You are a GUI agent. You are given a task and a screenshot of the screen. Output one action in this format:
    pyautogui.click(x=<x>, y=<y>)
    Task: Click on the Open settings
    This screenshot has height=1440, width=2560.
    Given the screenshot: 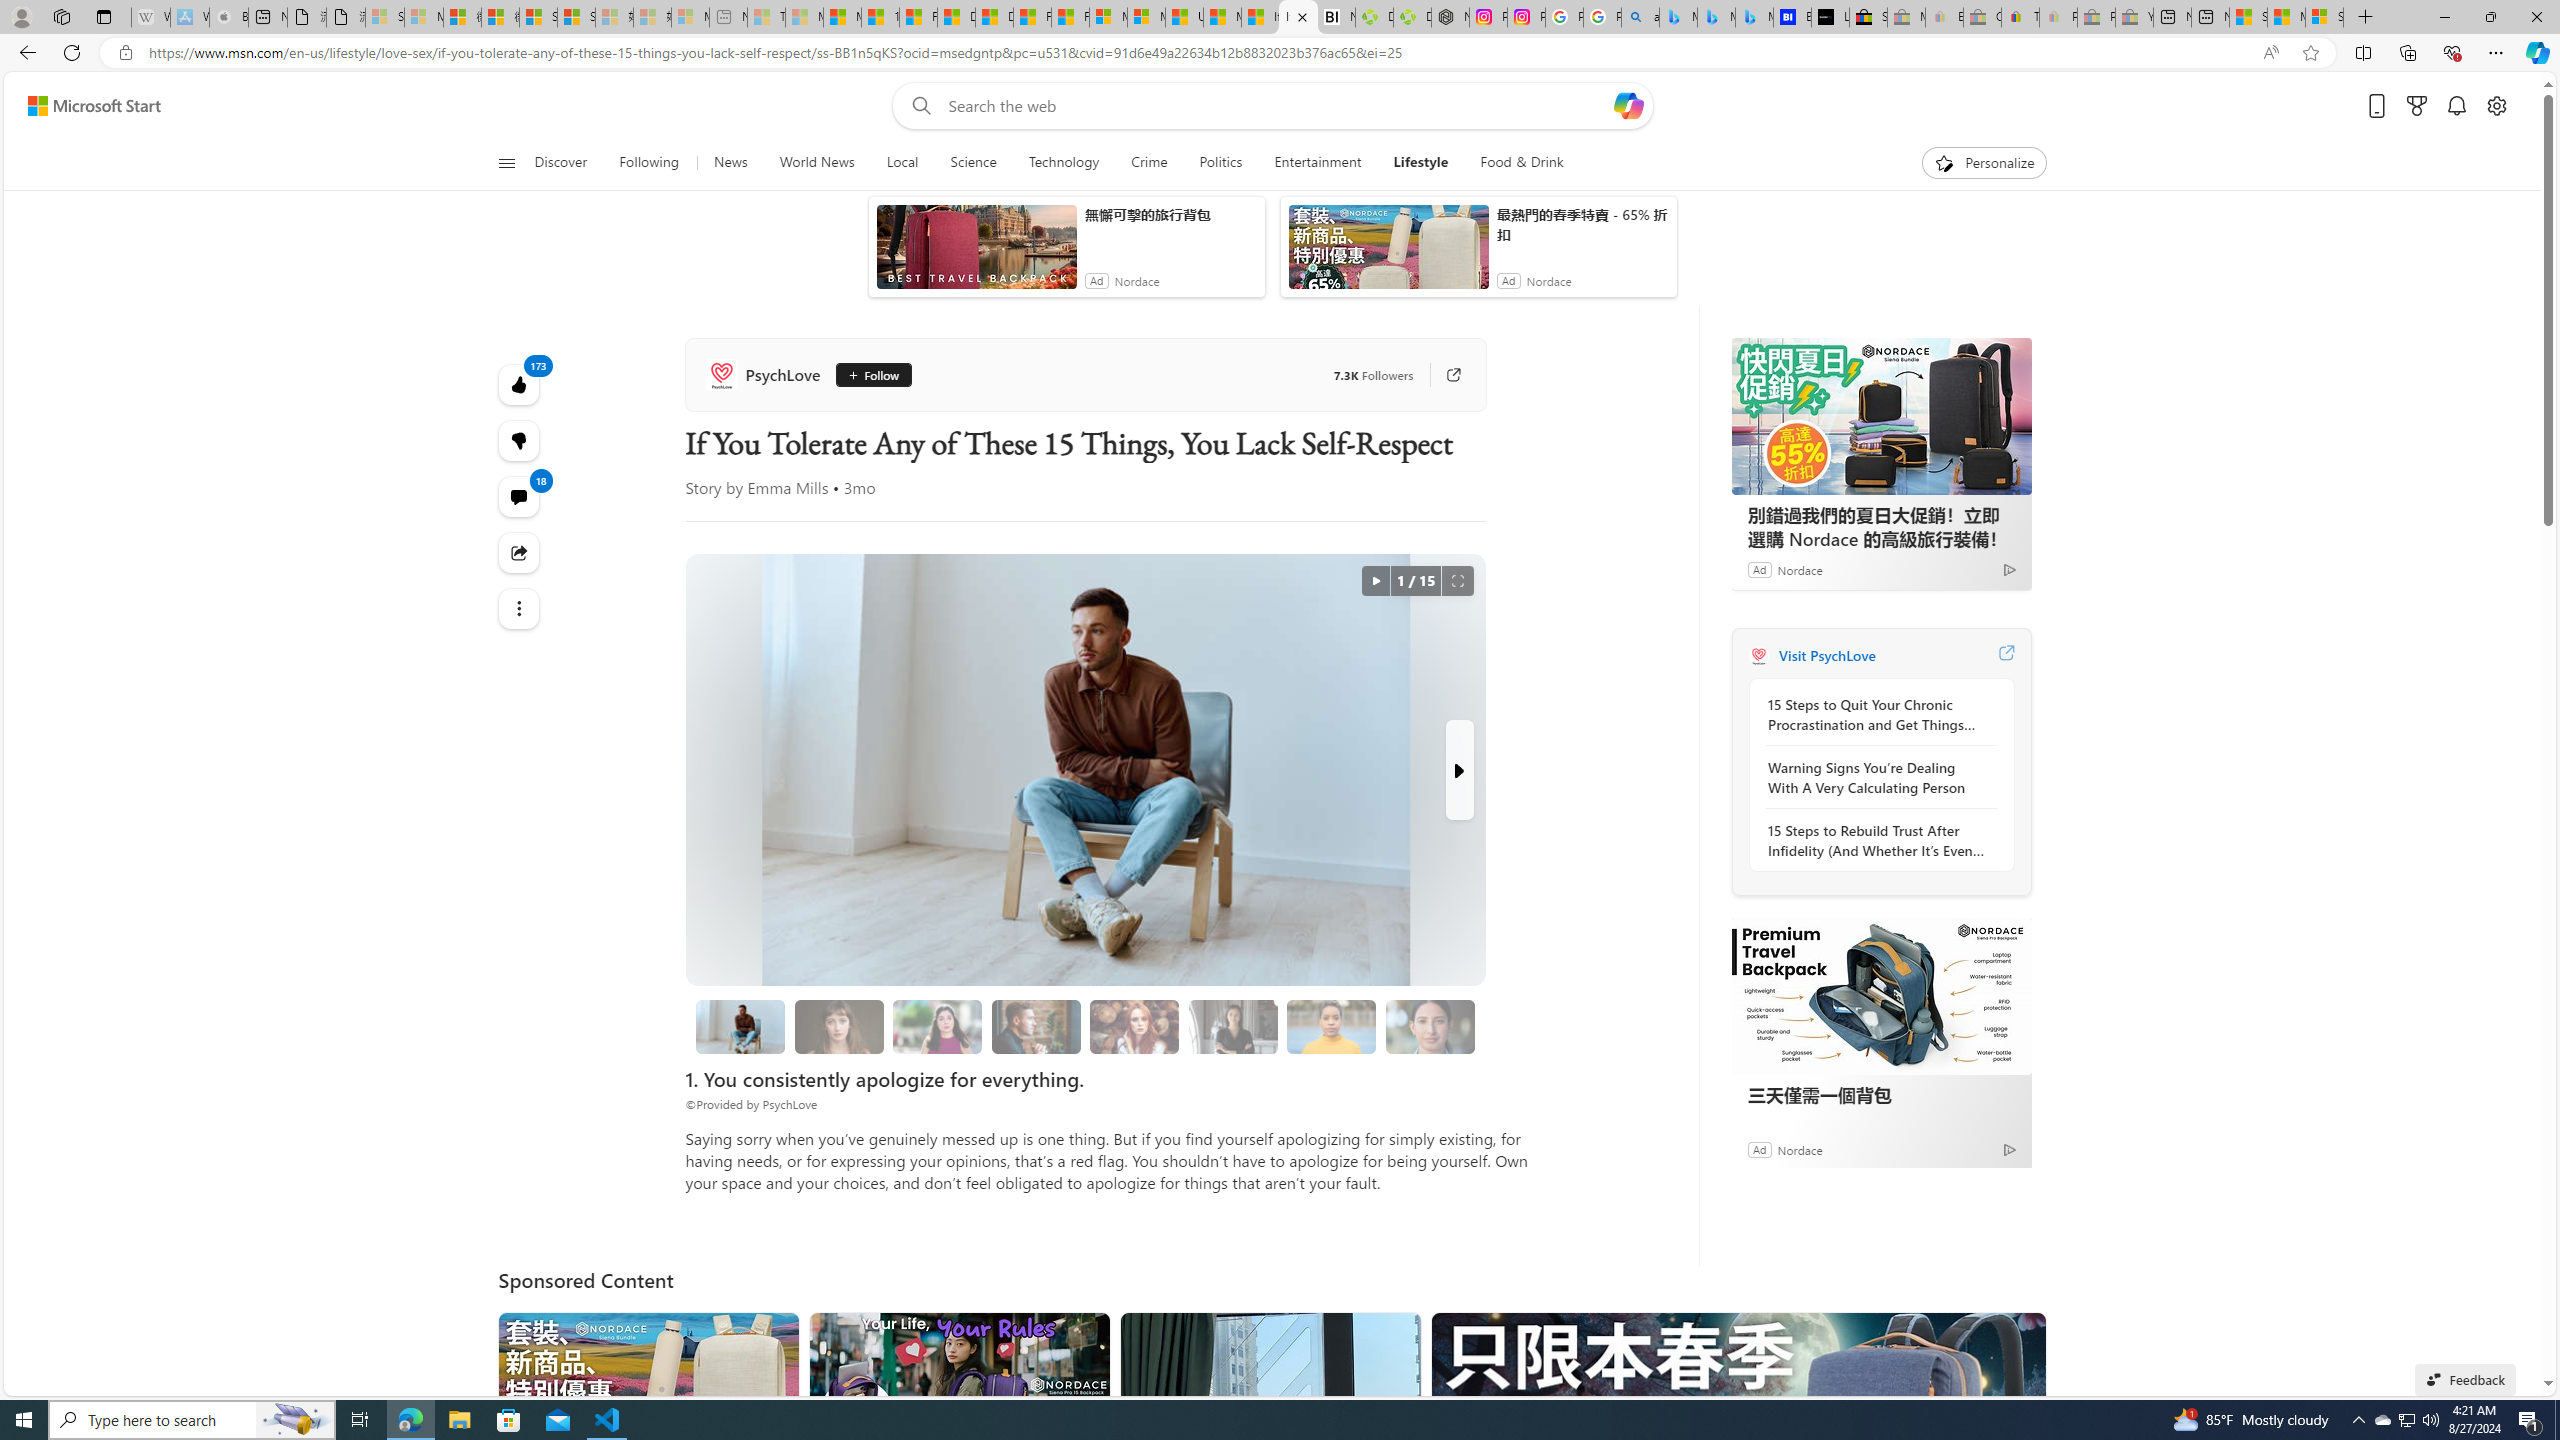 What is the action you would take?
    pyautogui.click(x=2497, y=106)
    